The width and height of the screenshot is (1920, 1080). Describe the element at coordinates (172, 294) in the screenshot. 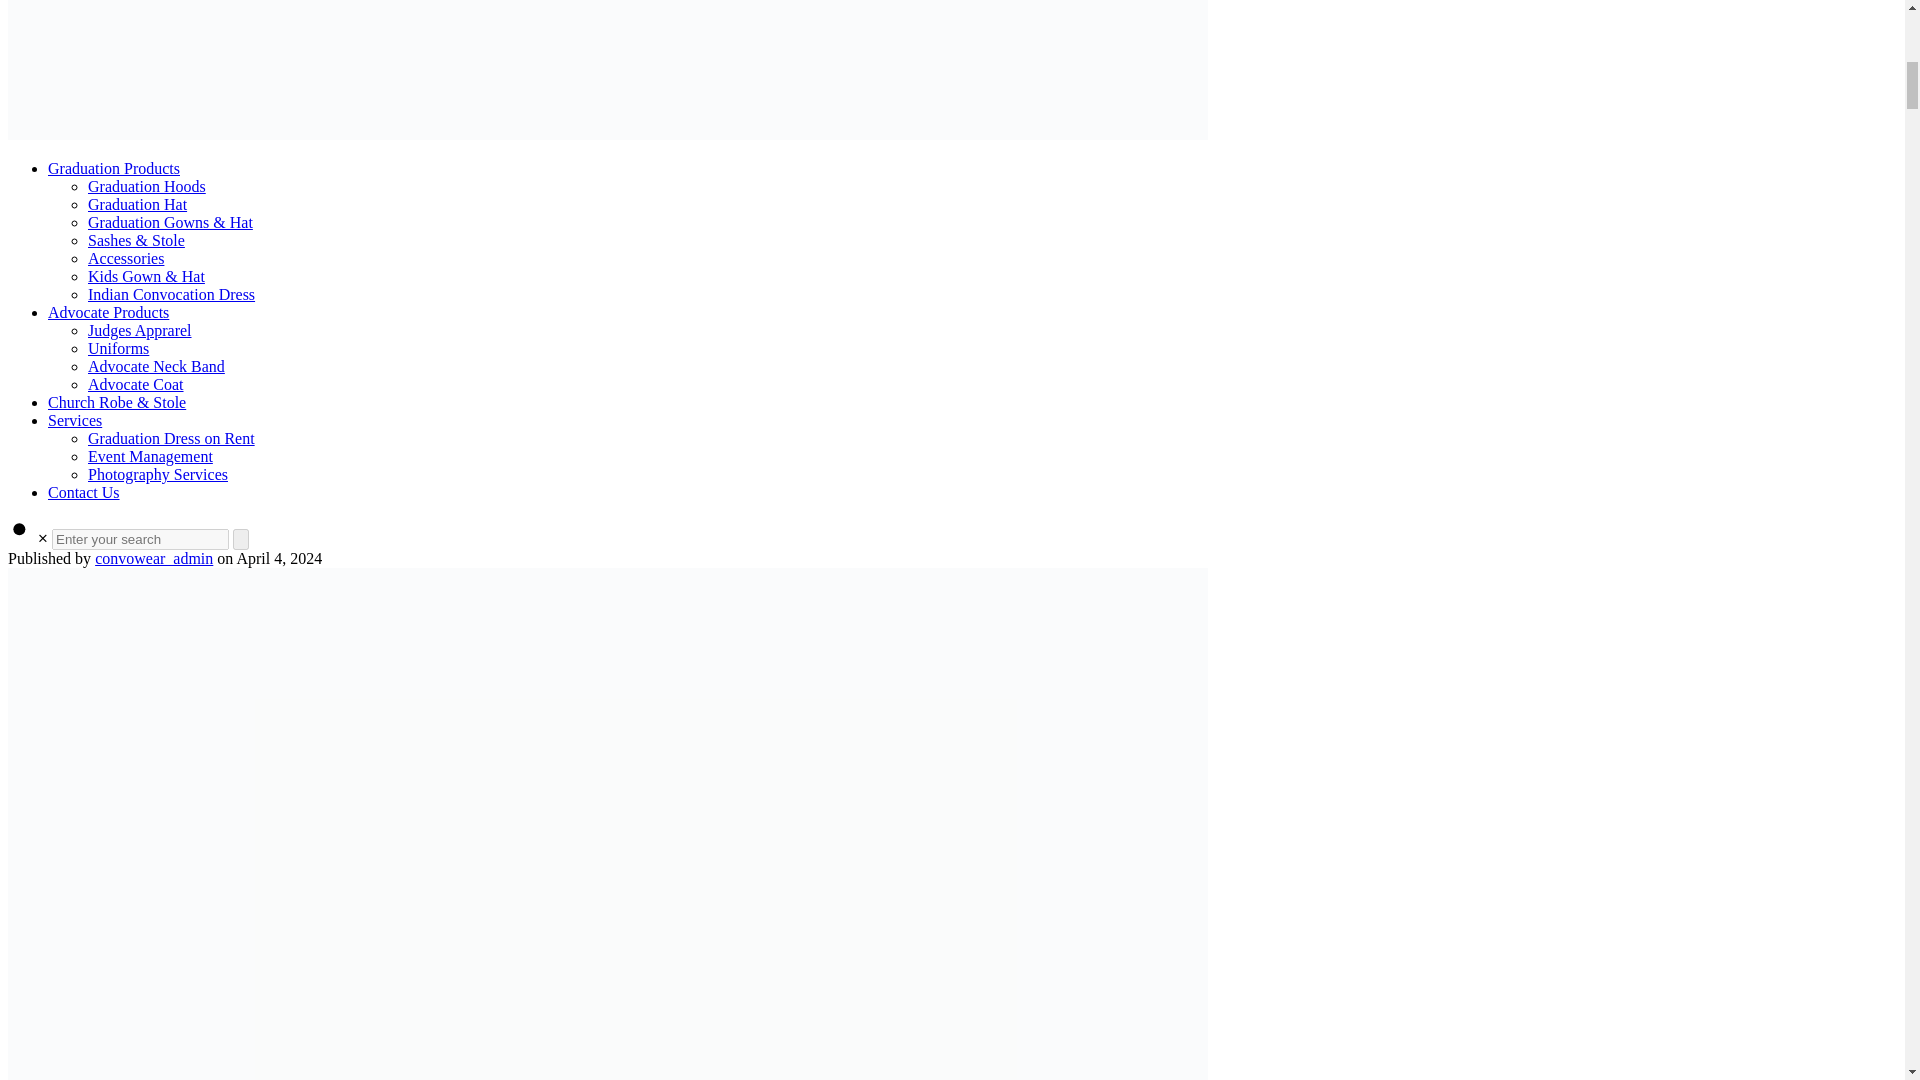

I see `Indian Convocation Dress` at that location.